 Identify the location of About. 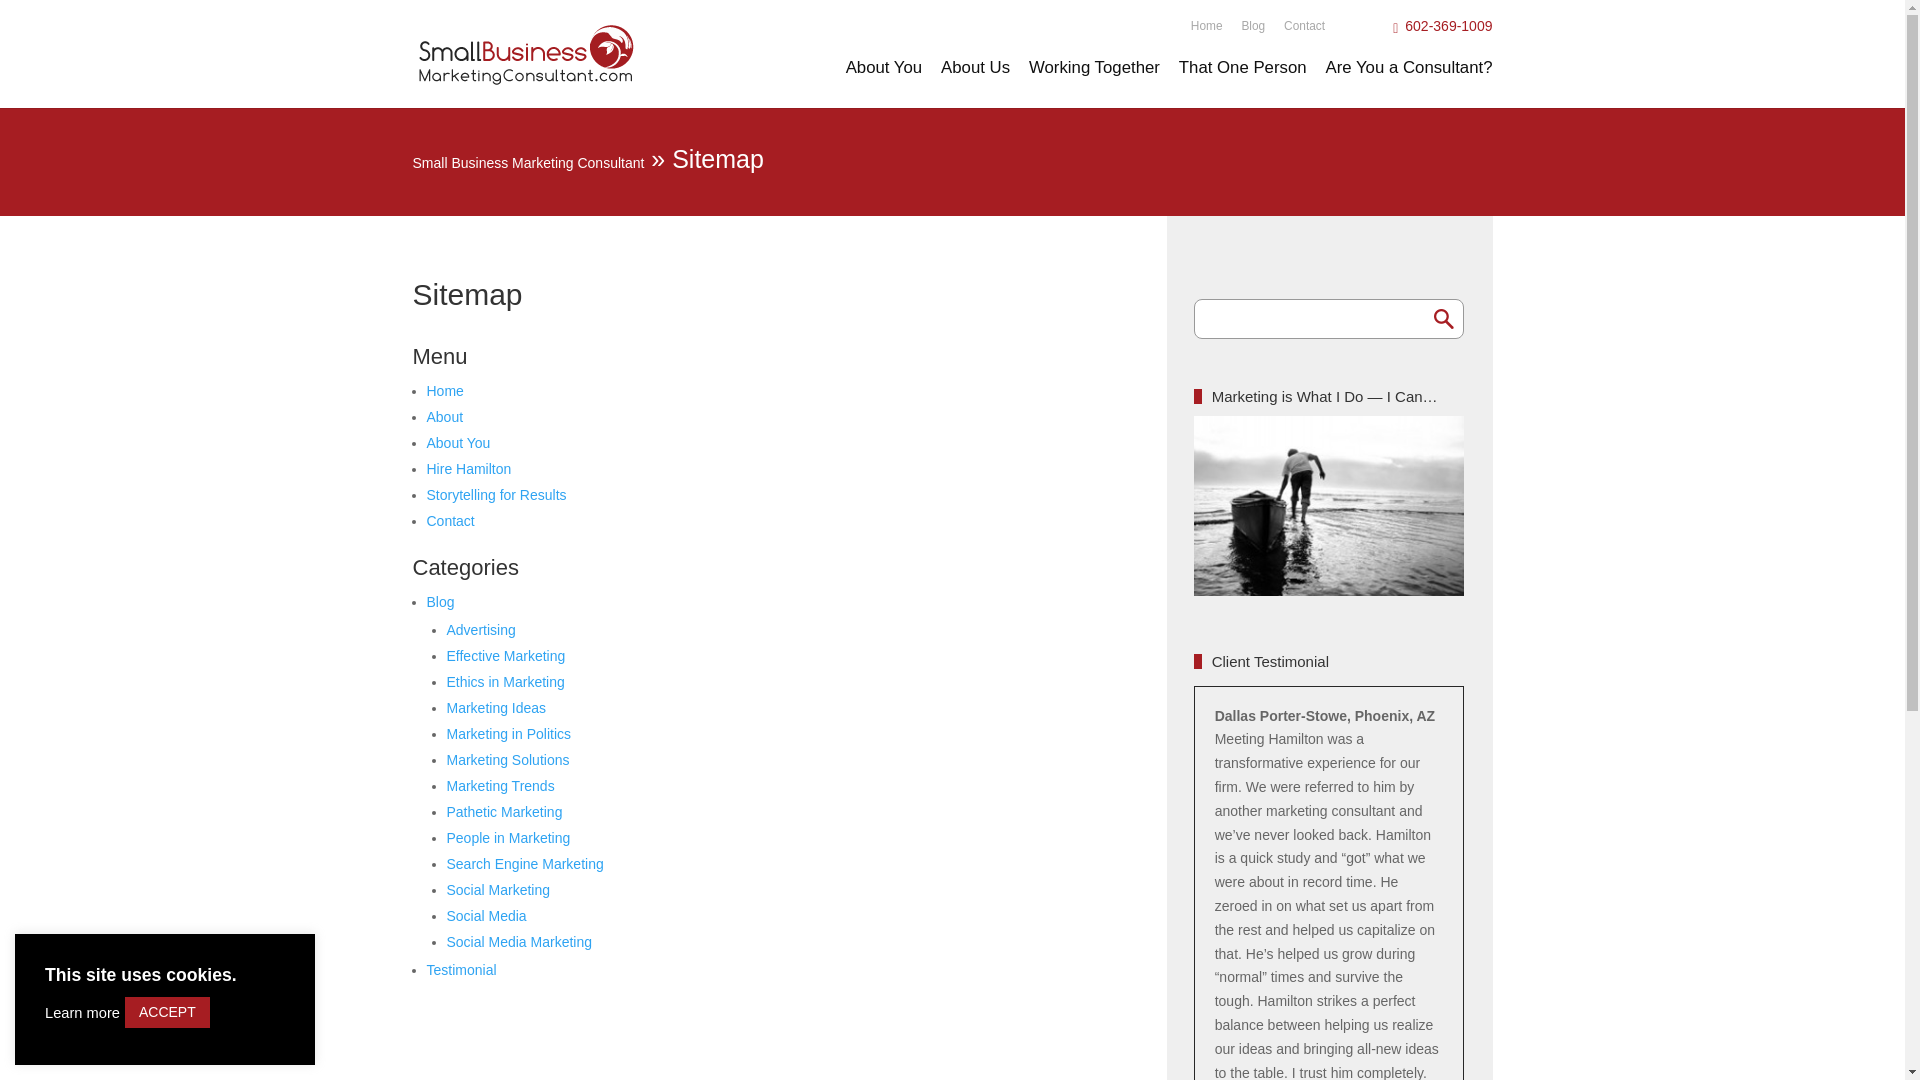
(444, 417).